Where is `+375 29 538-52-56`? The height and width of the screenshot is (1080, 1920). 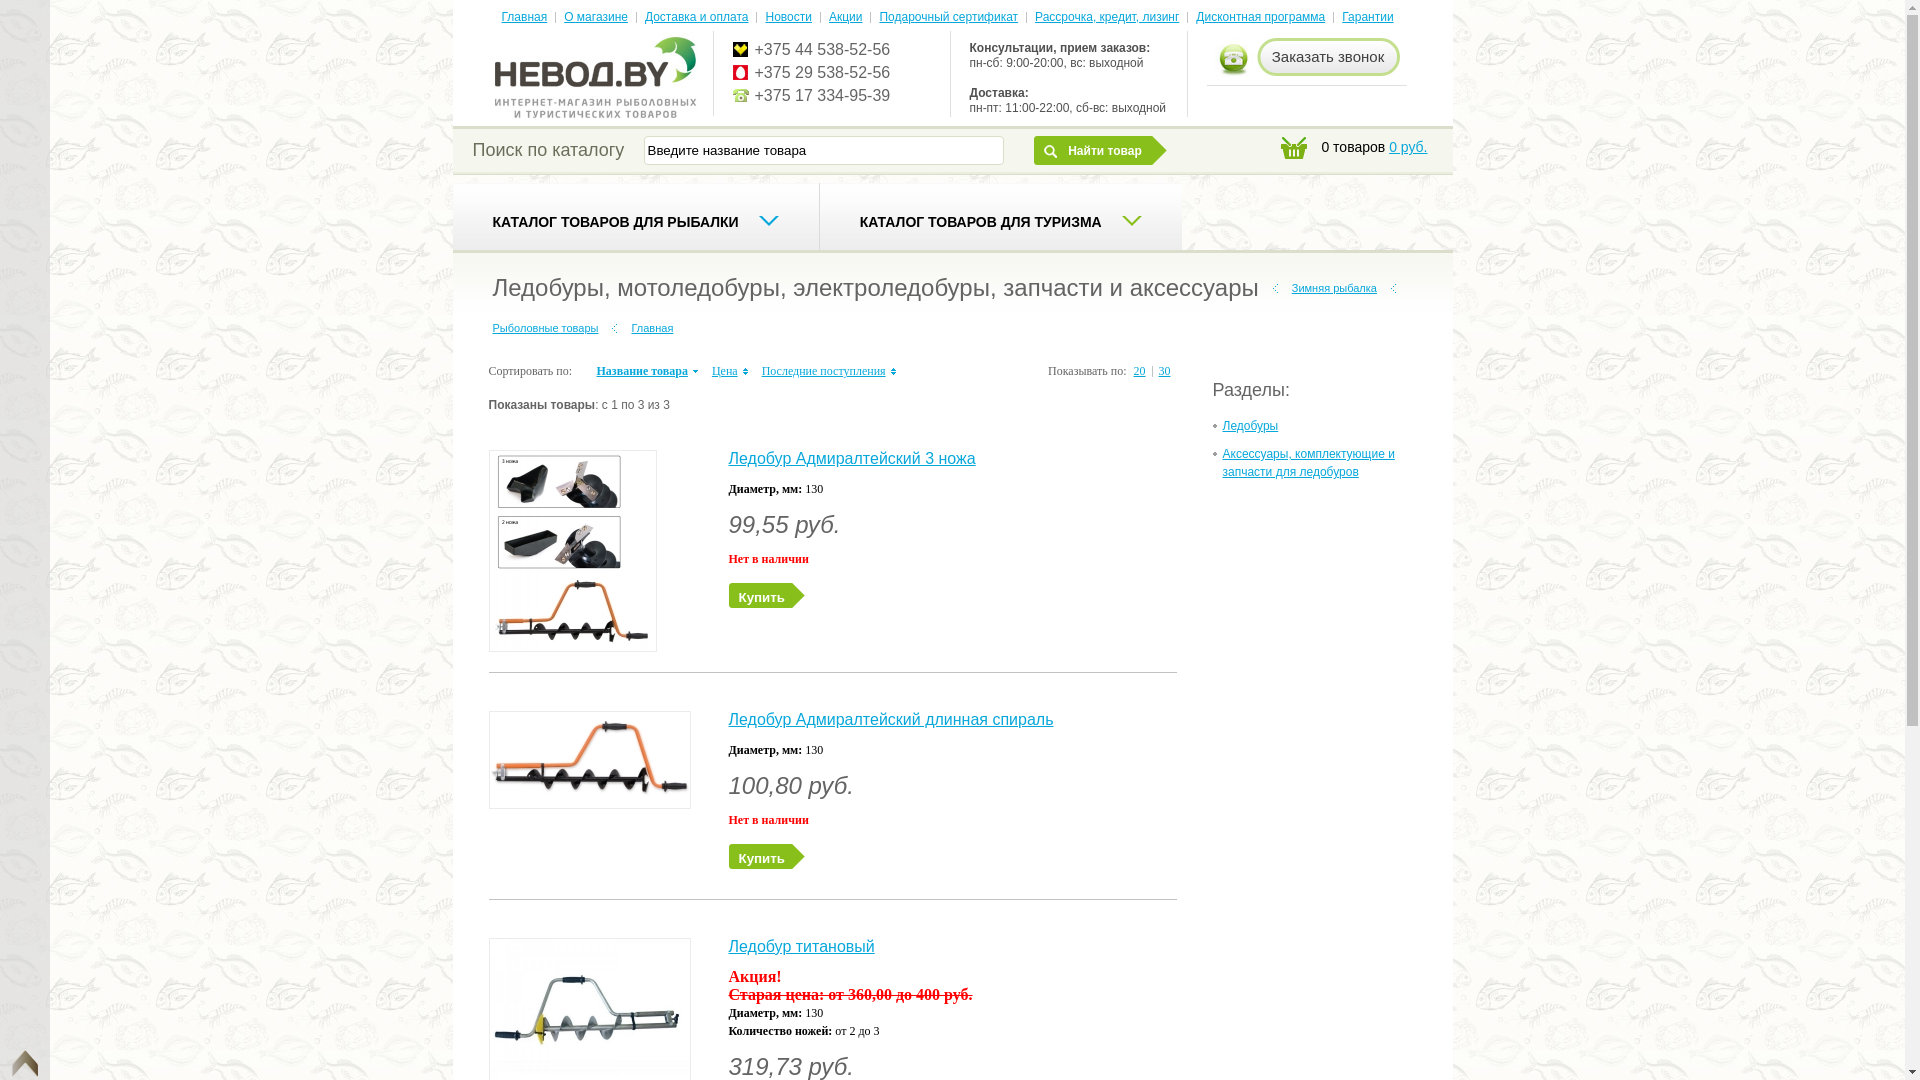
+375 29 538-52-56 is located at coordinates (822, 72).